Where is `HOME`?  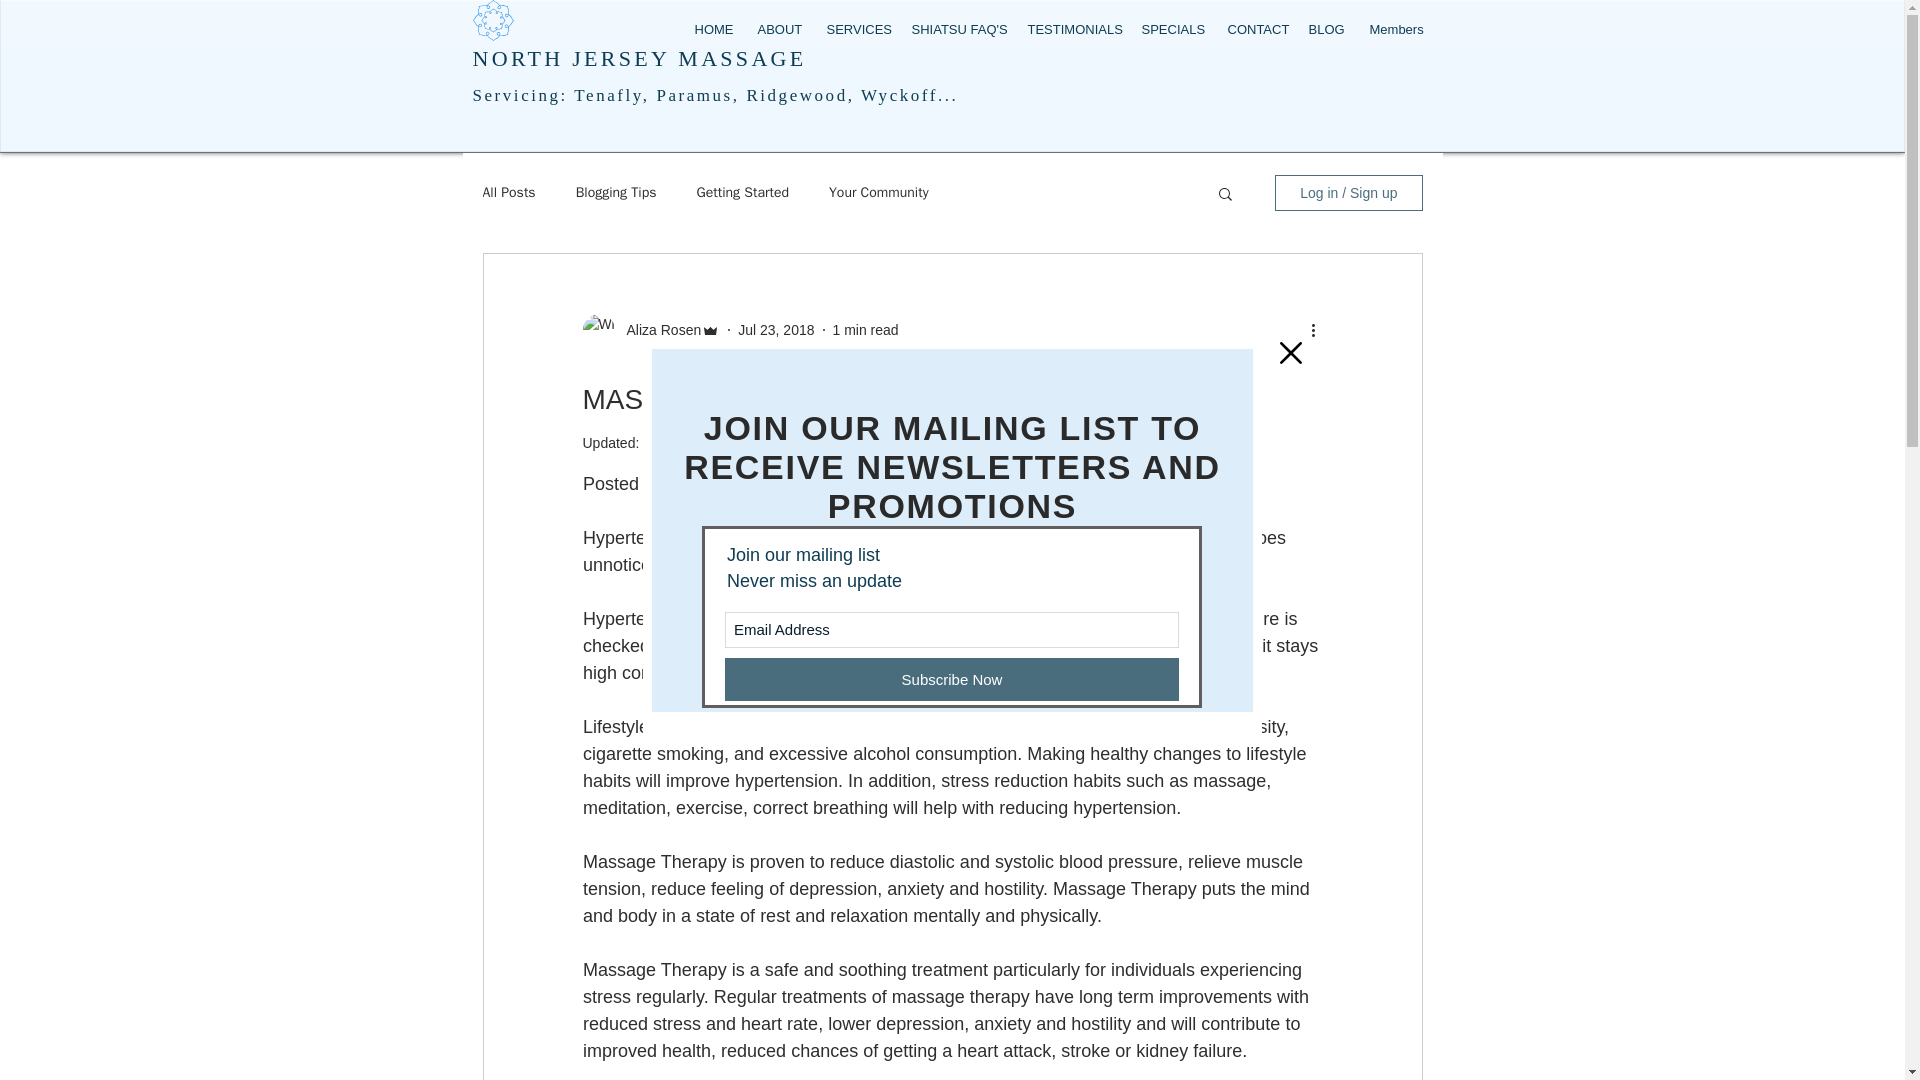
HOME is located at coordinates (711, 29).